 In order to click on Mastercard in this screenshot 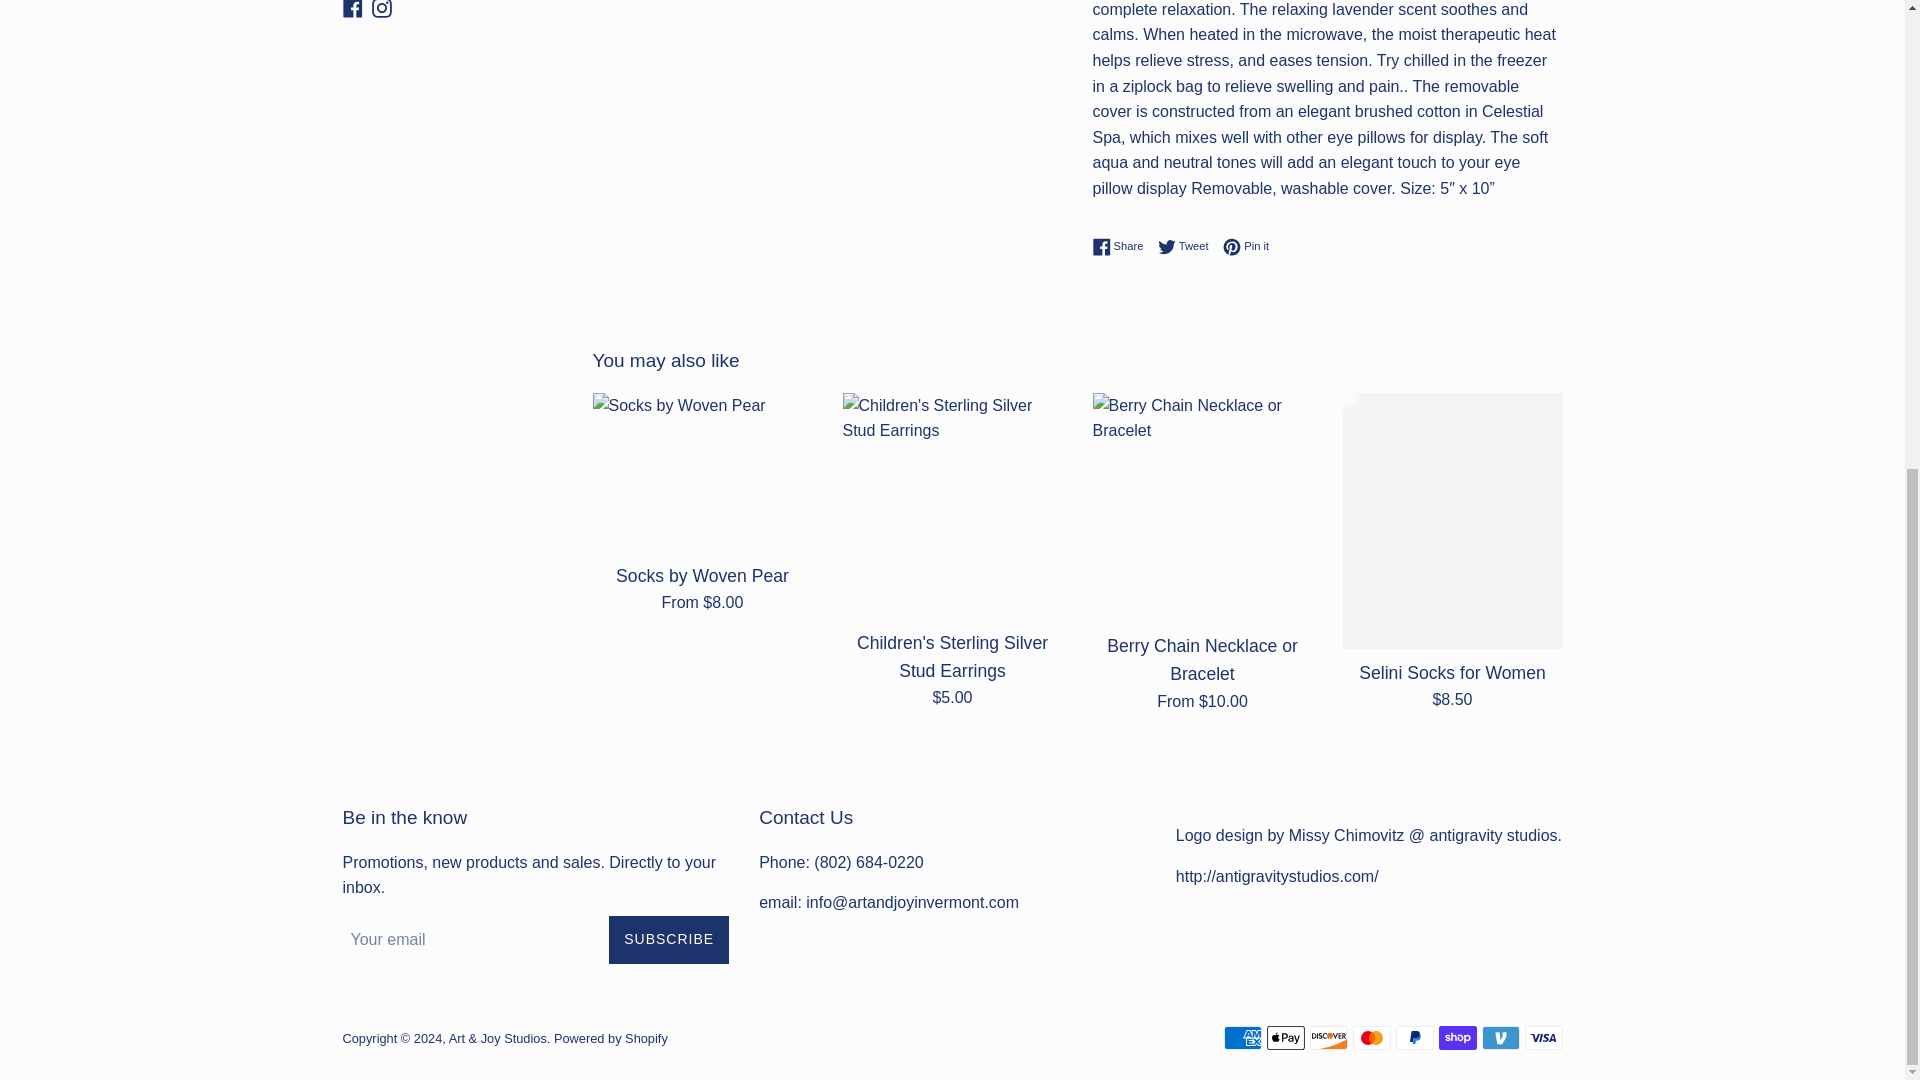, I will do `click(1370, 1038)`.